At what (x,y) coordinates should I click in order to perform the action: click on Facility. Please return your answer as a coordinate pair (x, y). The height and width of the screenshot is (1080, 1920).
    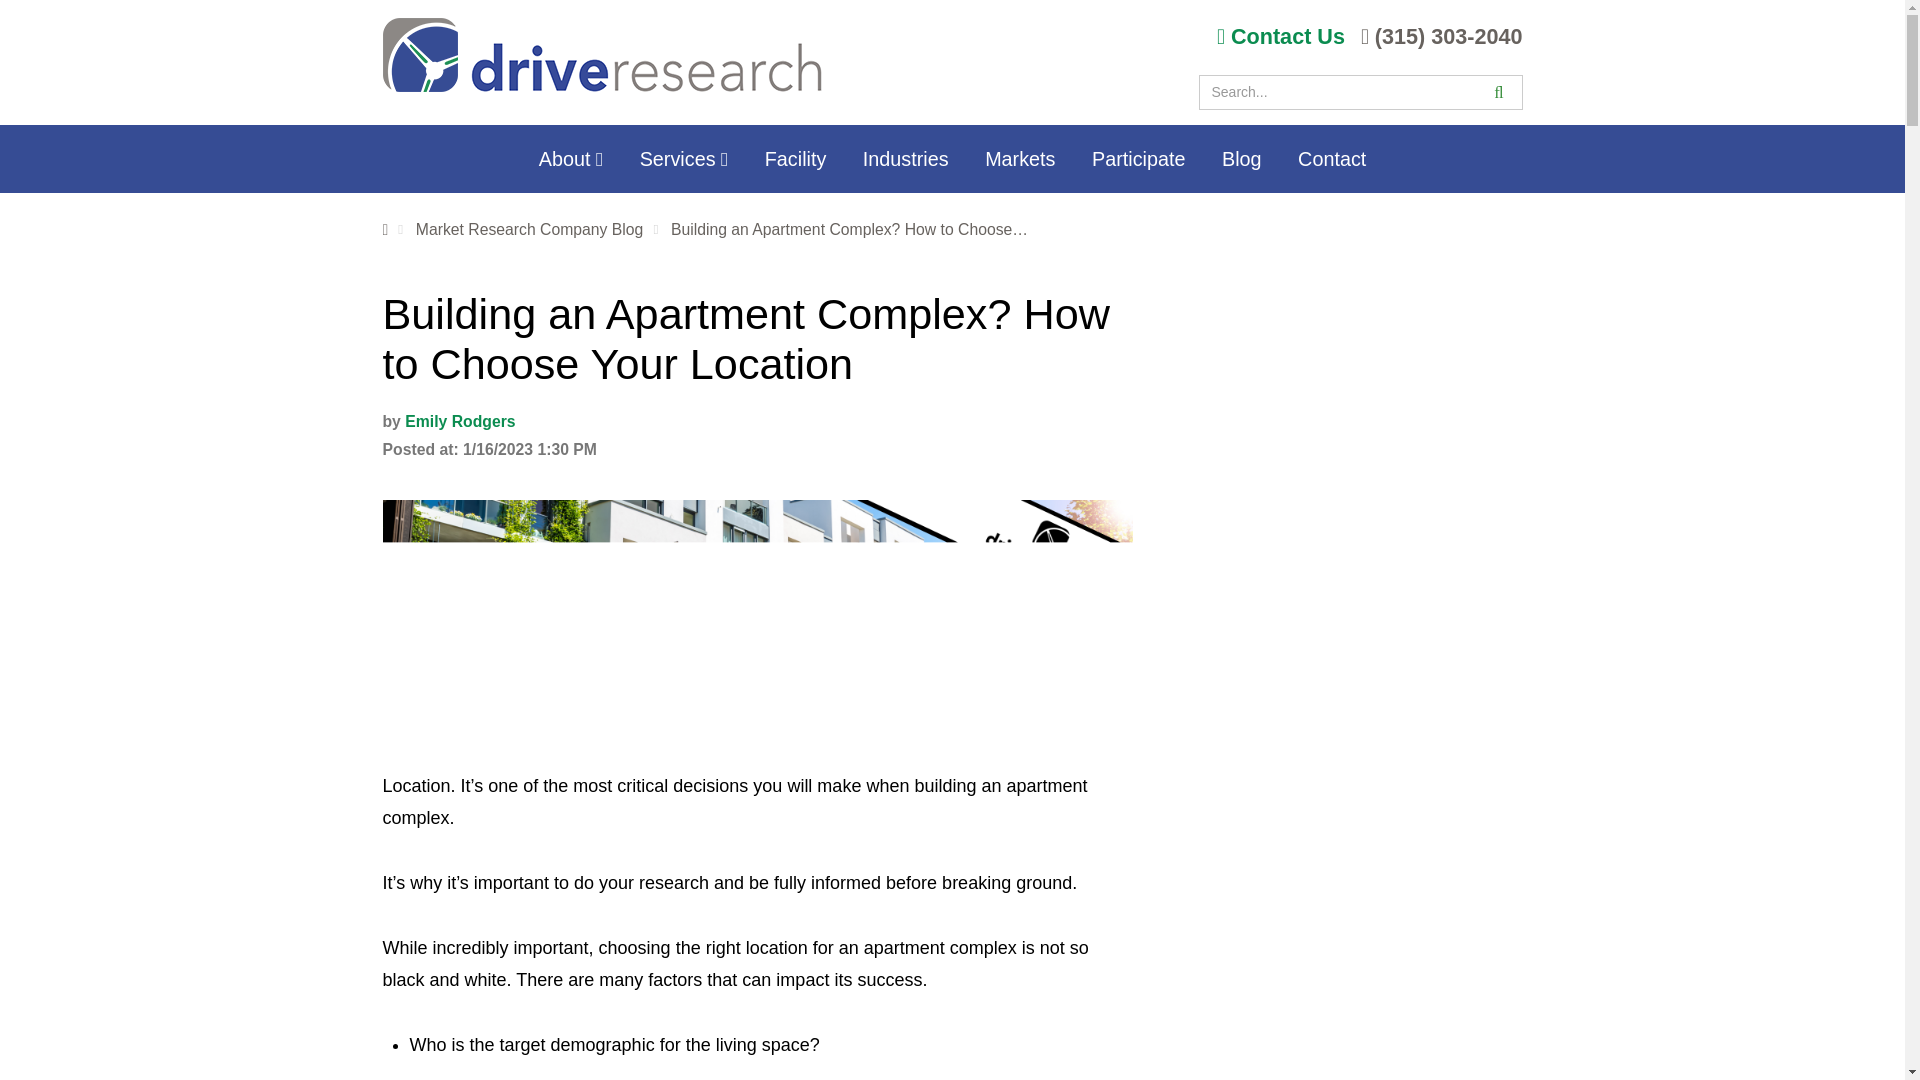
    Looking at the image, I should click on (795, 158).